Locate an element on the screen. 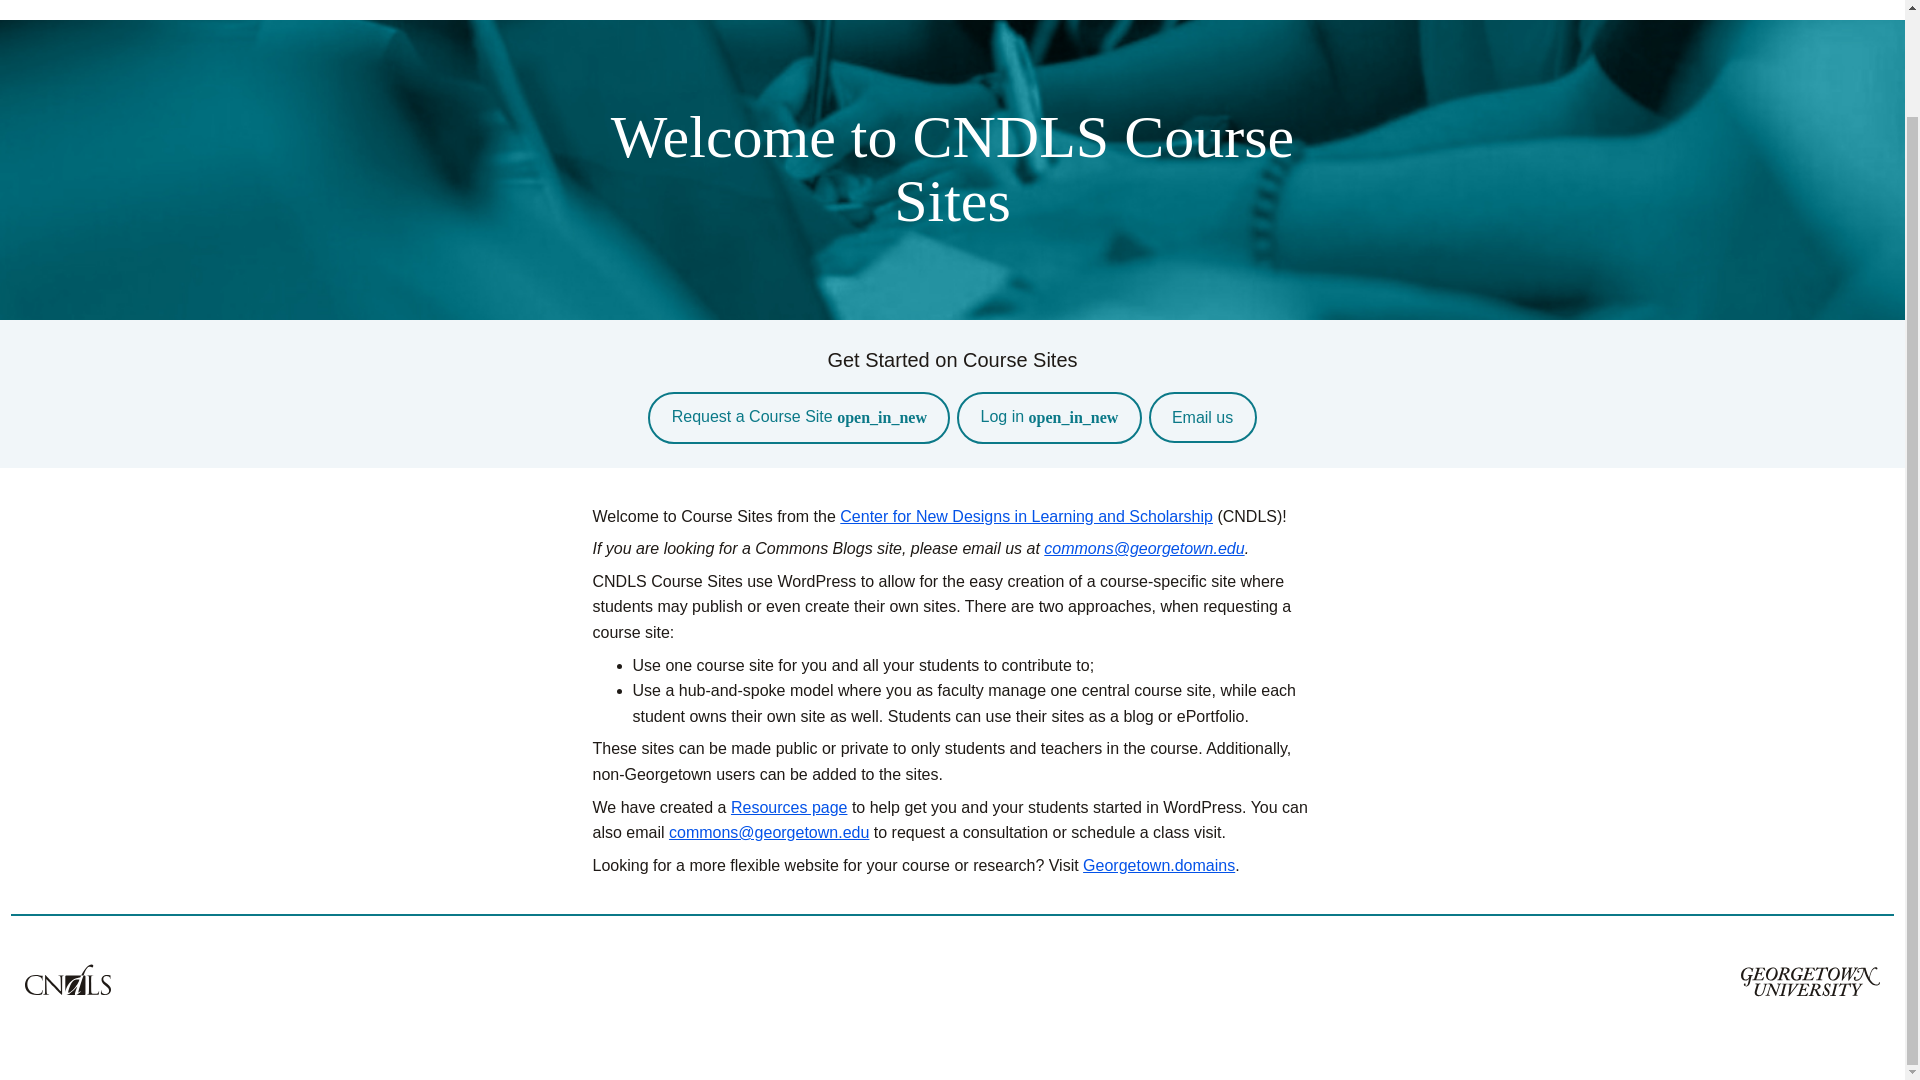 This screenshot has width=1920, height=1080. Resources page is located at coordinates (790, 808).